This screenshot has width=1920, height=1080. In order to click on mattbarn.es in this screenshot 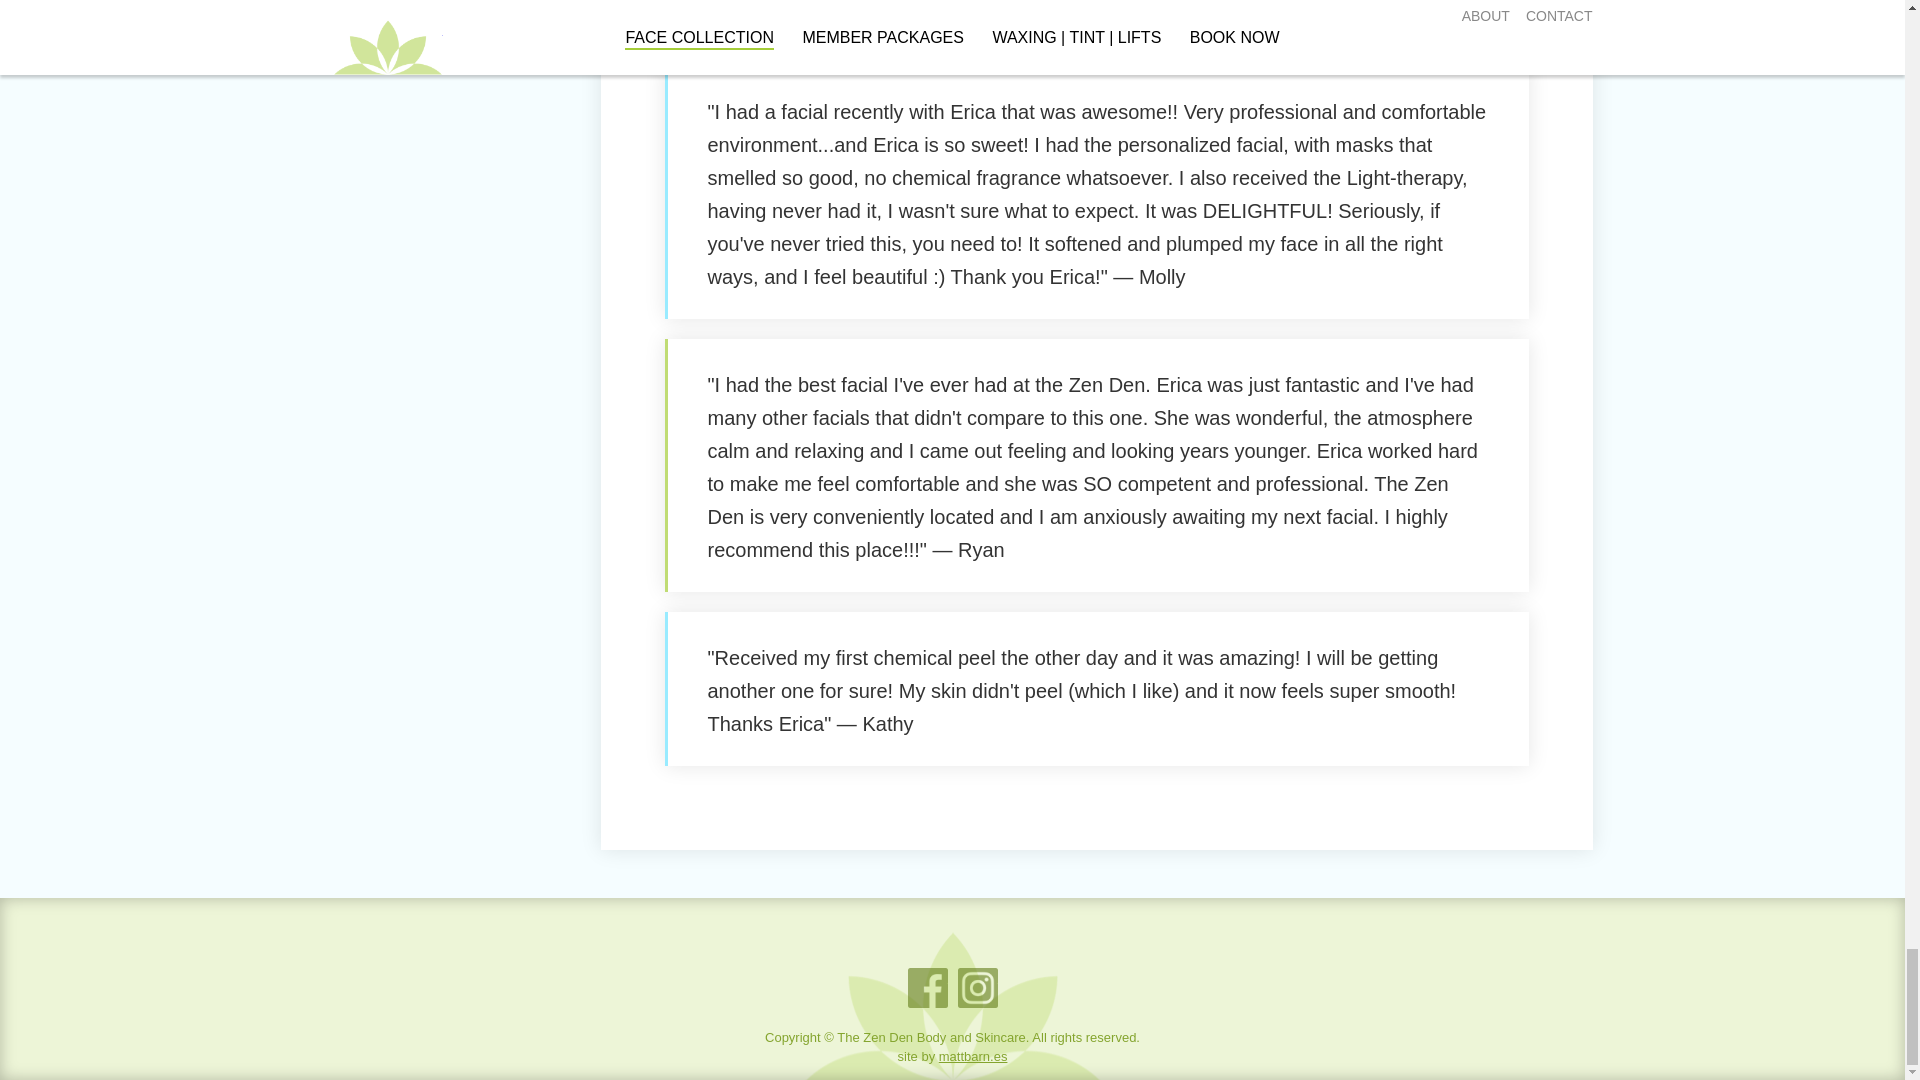, I will do `click(973, 1056)`.